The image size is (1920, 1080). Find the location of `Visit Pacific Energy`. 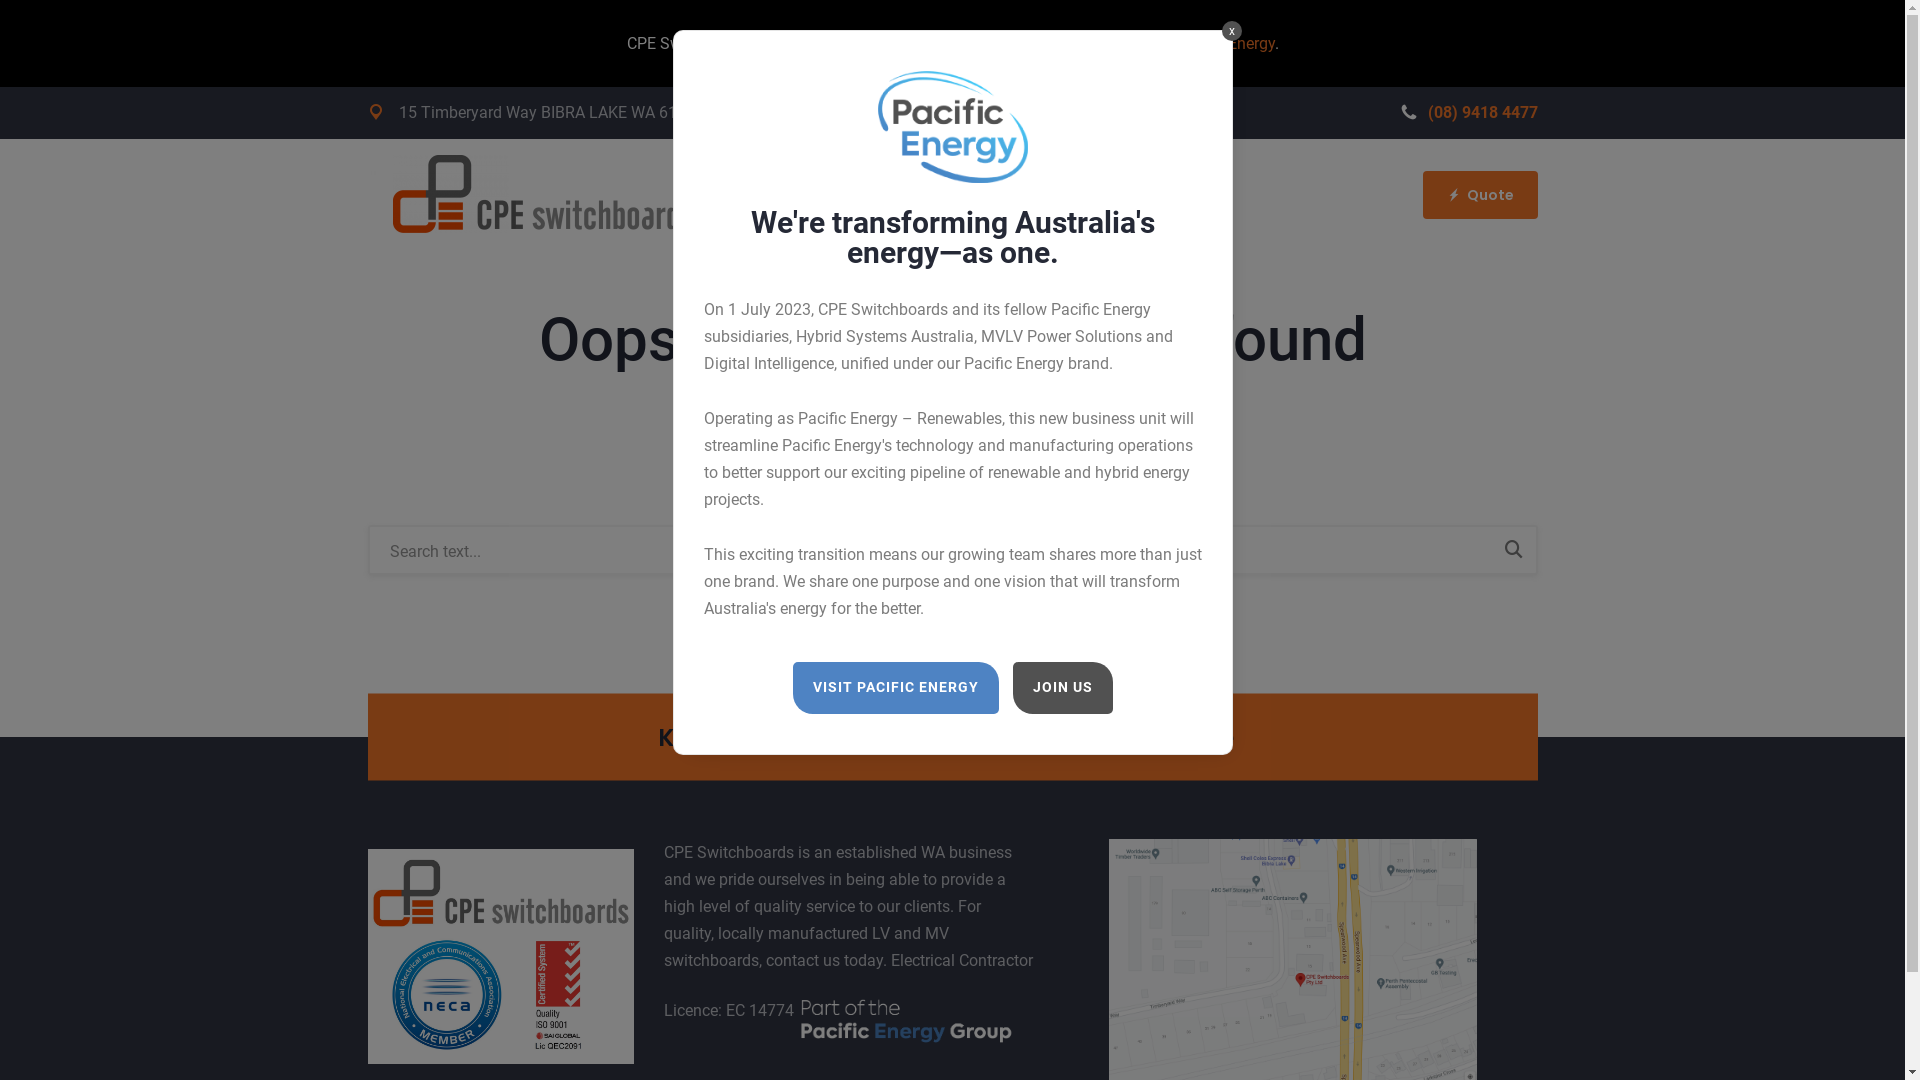

Visit Pacific Energy is located at coordinates (1207, 44).